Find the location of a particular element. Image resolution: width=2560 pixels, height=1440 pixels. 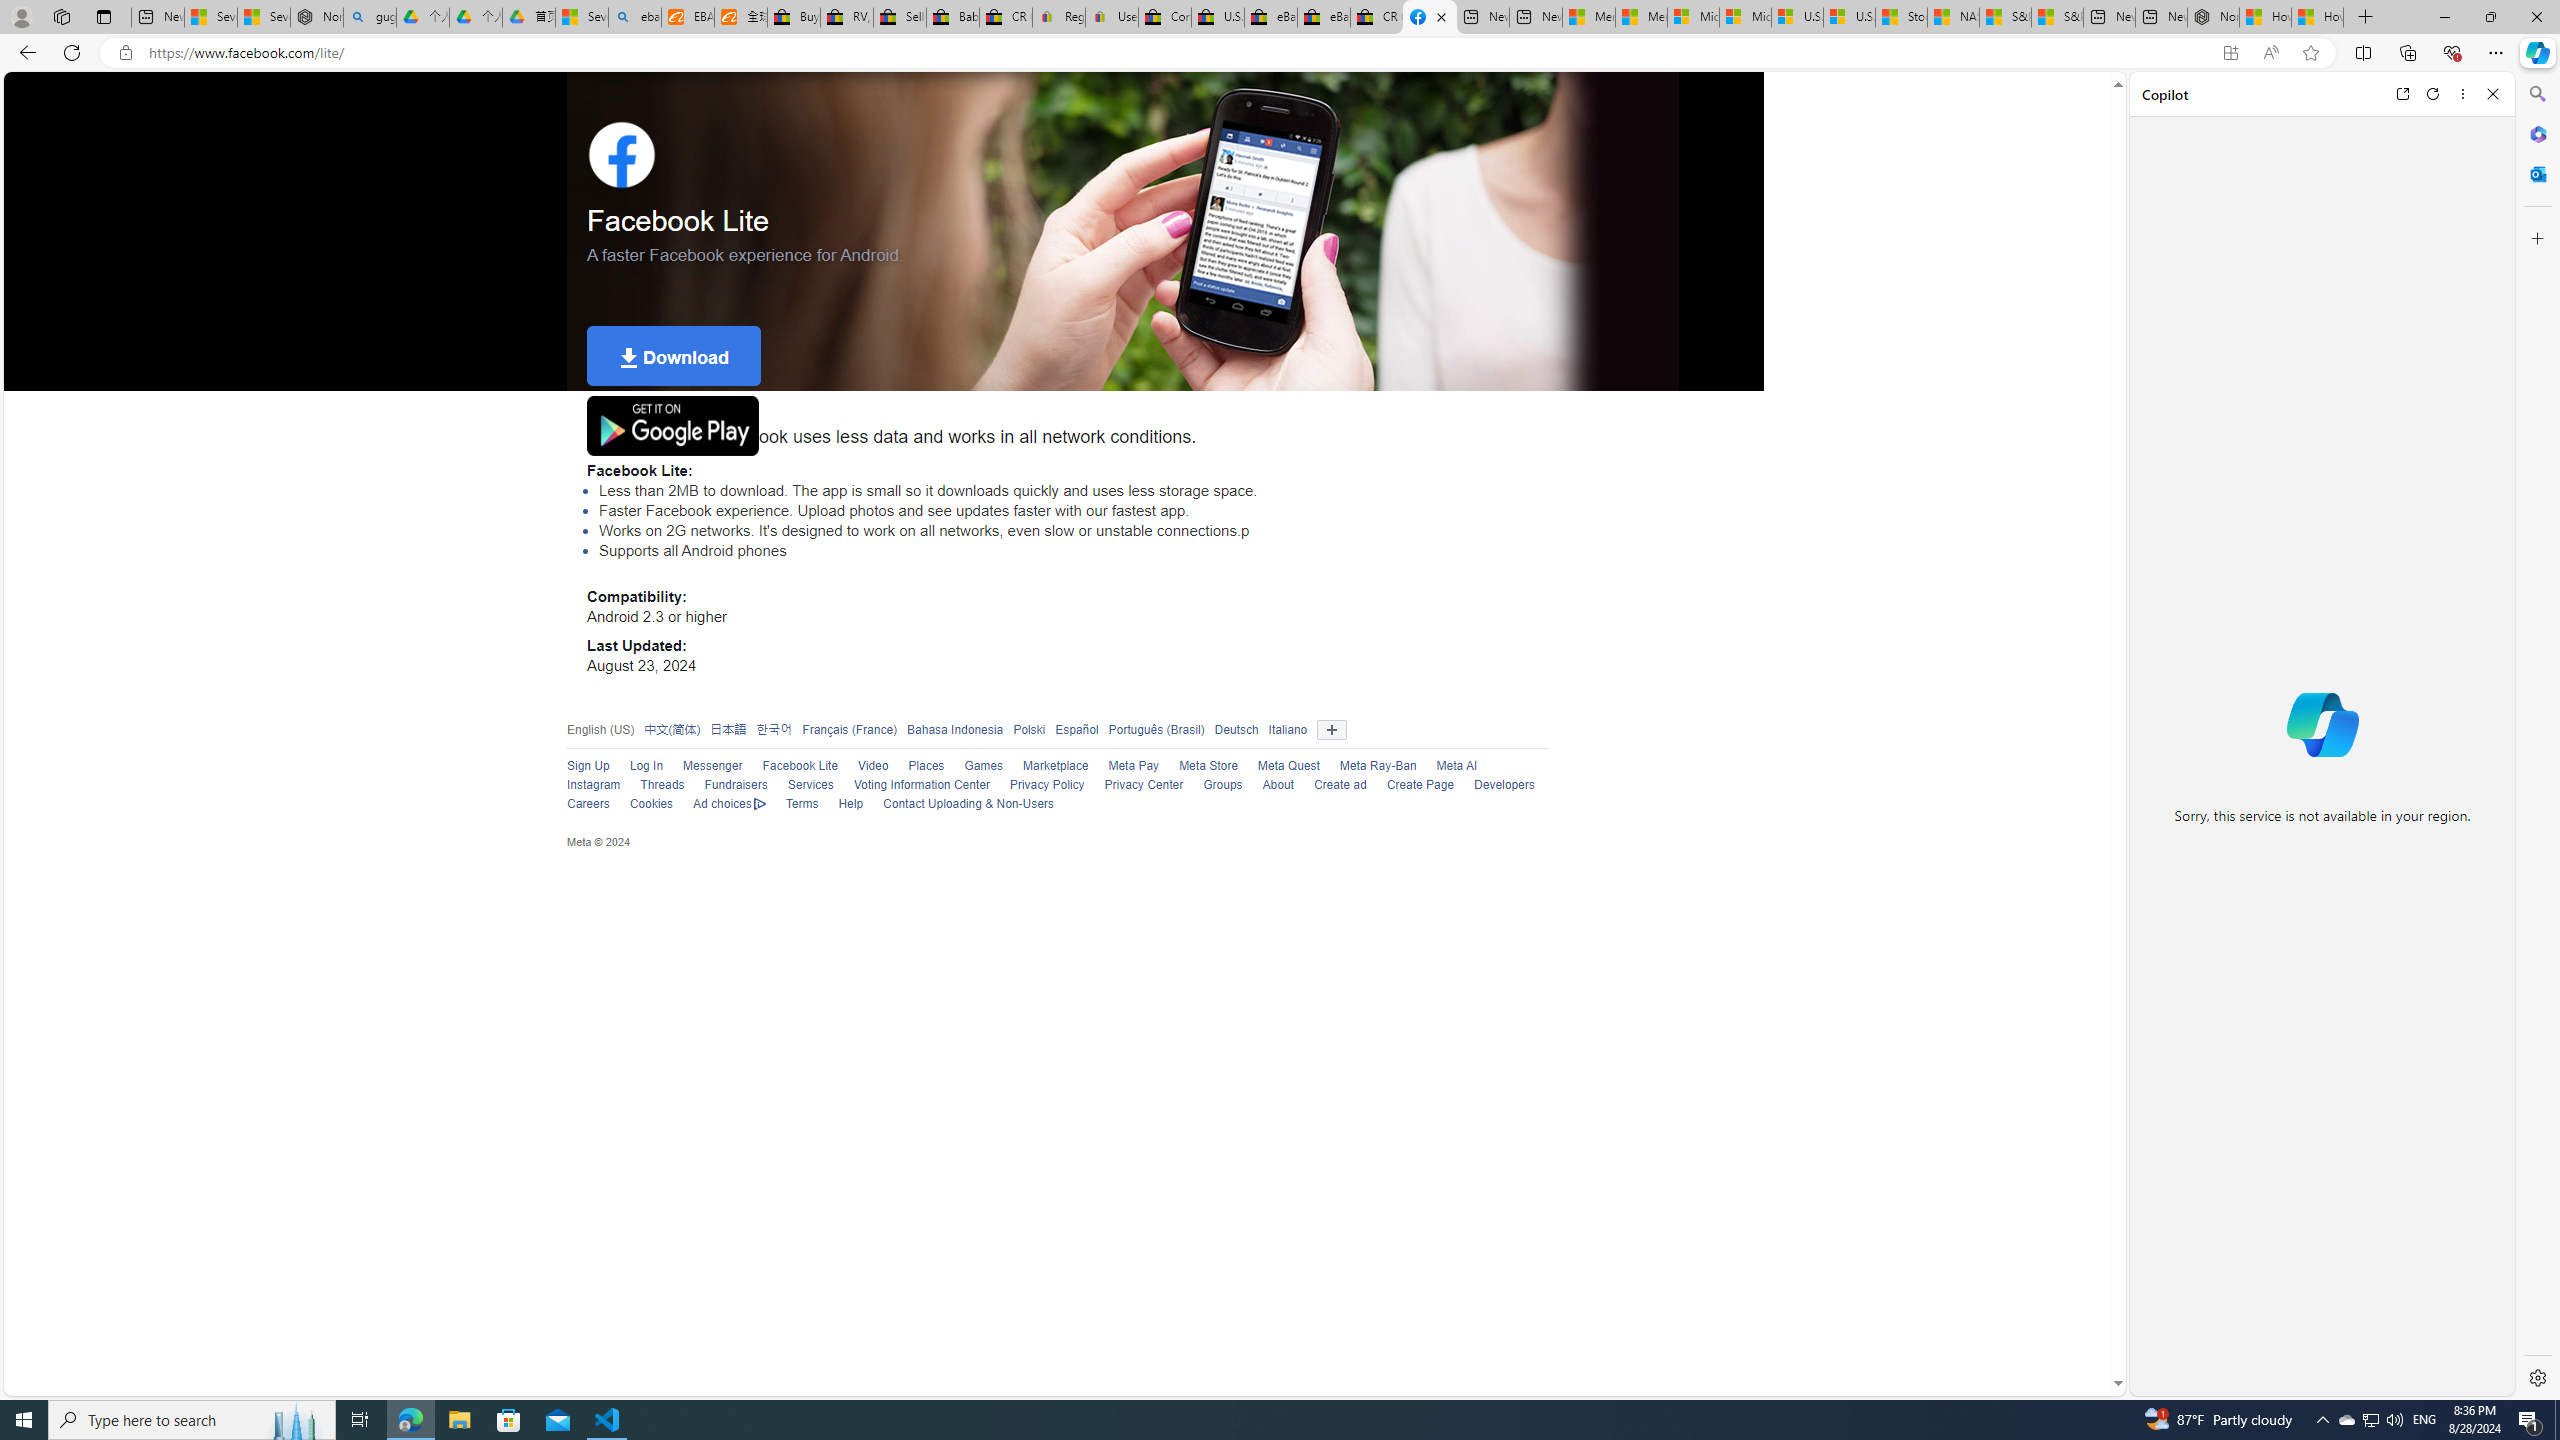

Add this page to favorites (Ctrl+D) is located at coordinates (2312, 53).